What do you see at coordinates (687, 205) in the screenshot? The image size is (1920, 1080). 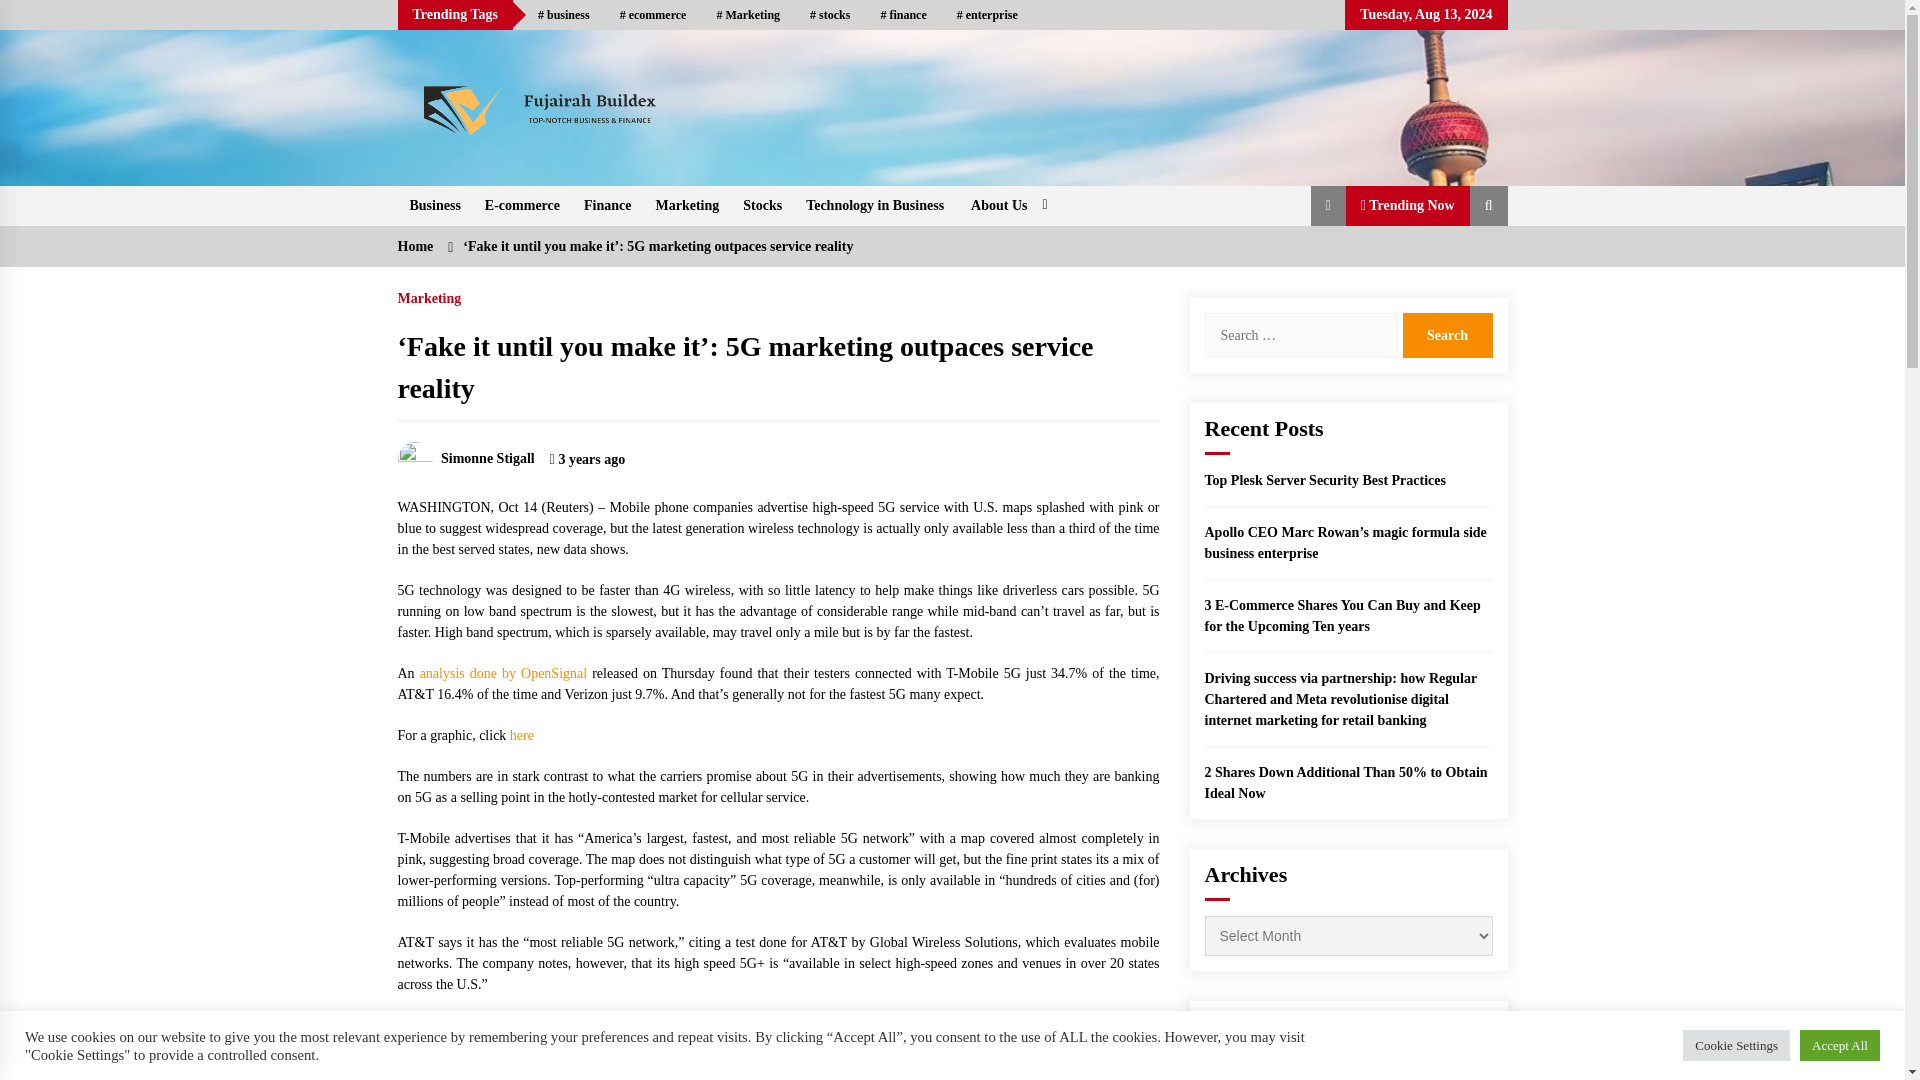 I see `Marketing` at bounding box center [687, 205].